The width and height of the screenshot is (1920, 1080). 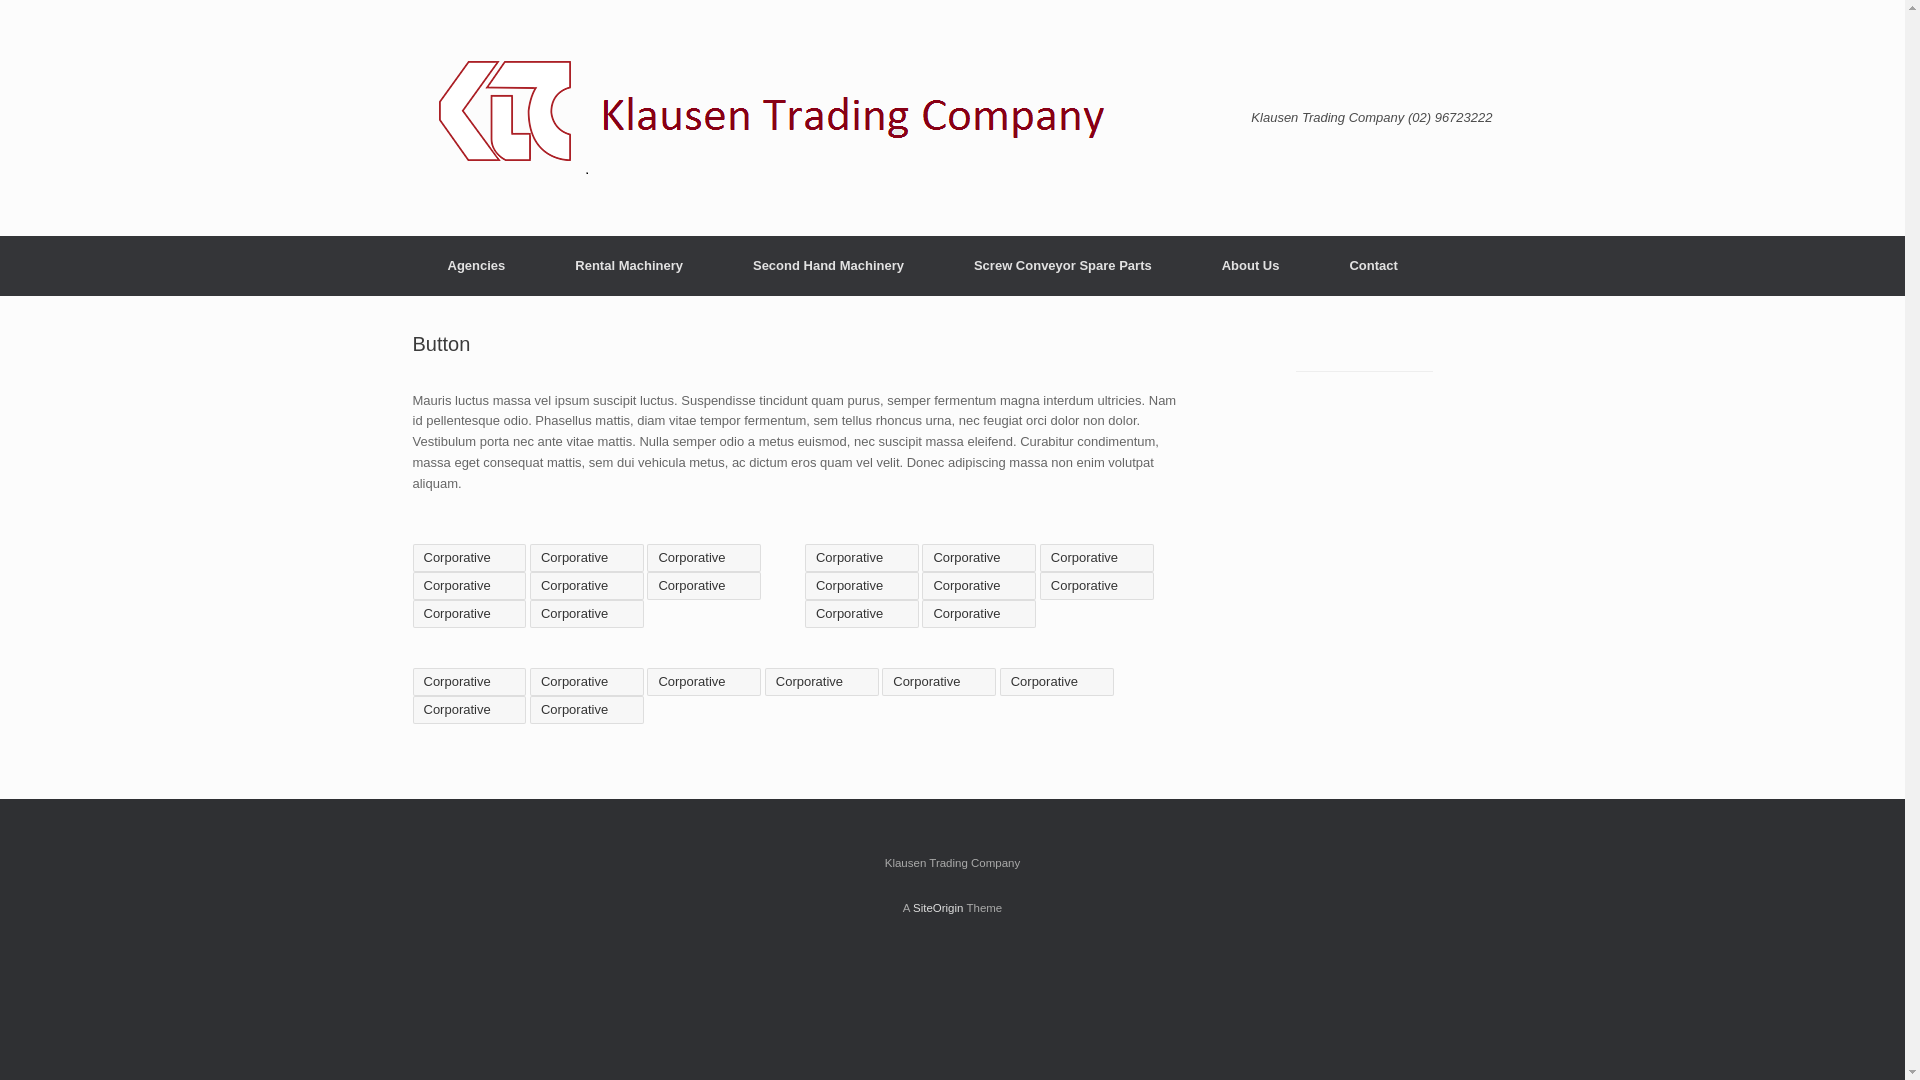 What do you see at coordinates (704, 558) in the screenshot?
I see `Corporative` at bounding box center [704, 558].